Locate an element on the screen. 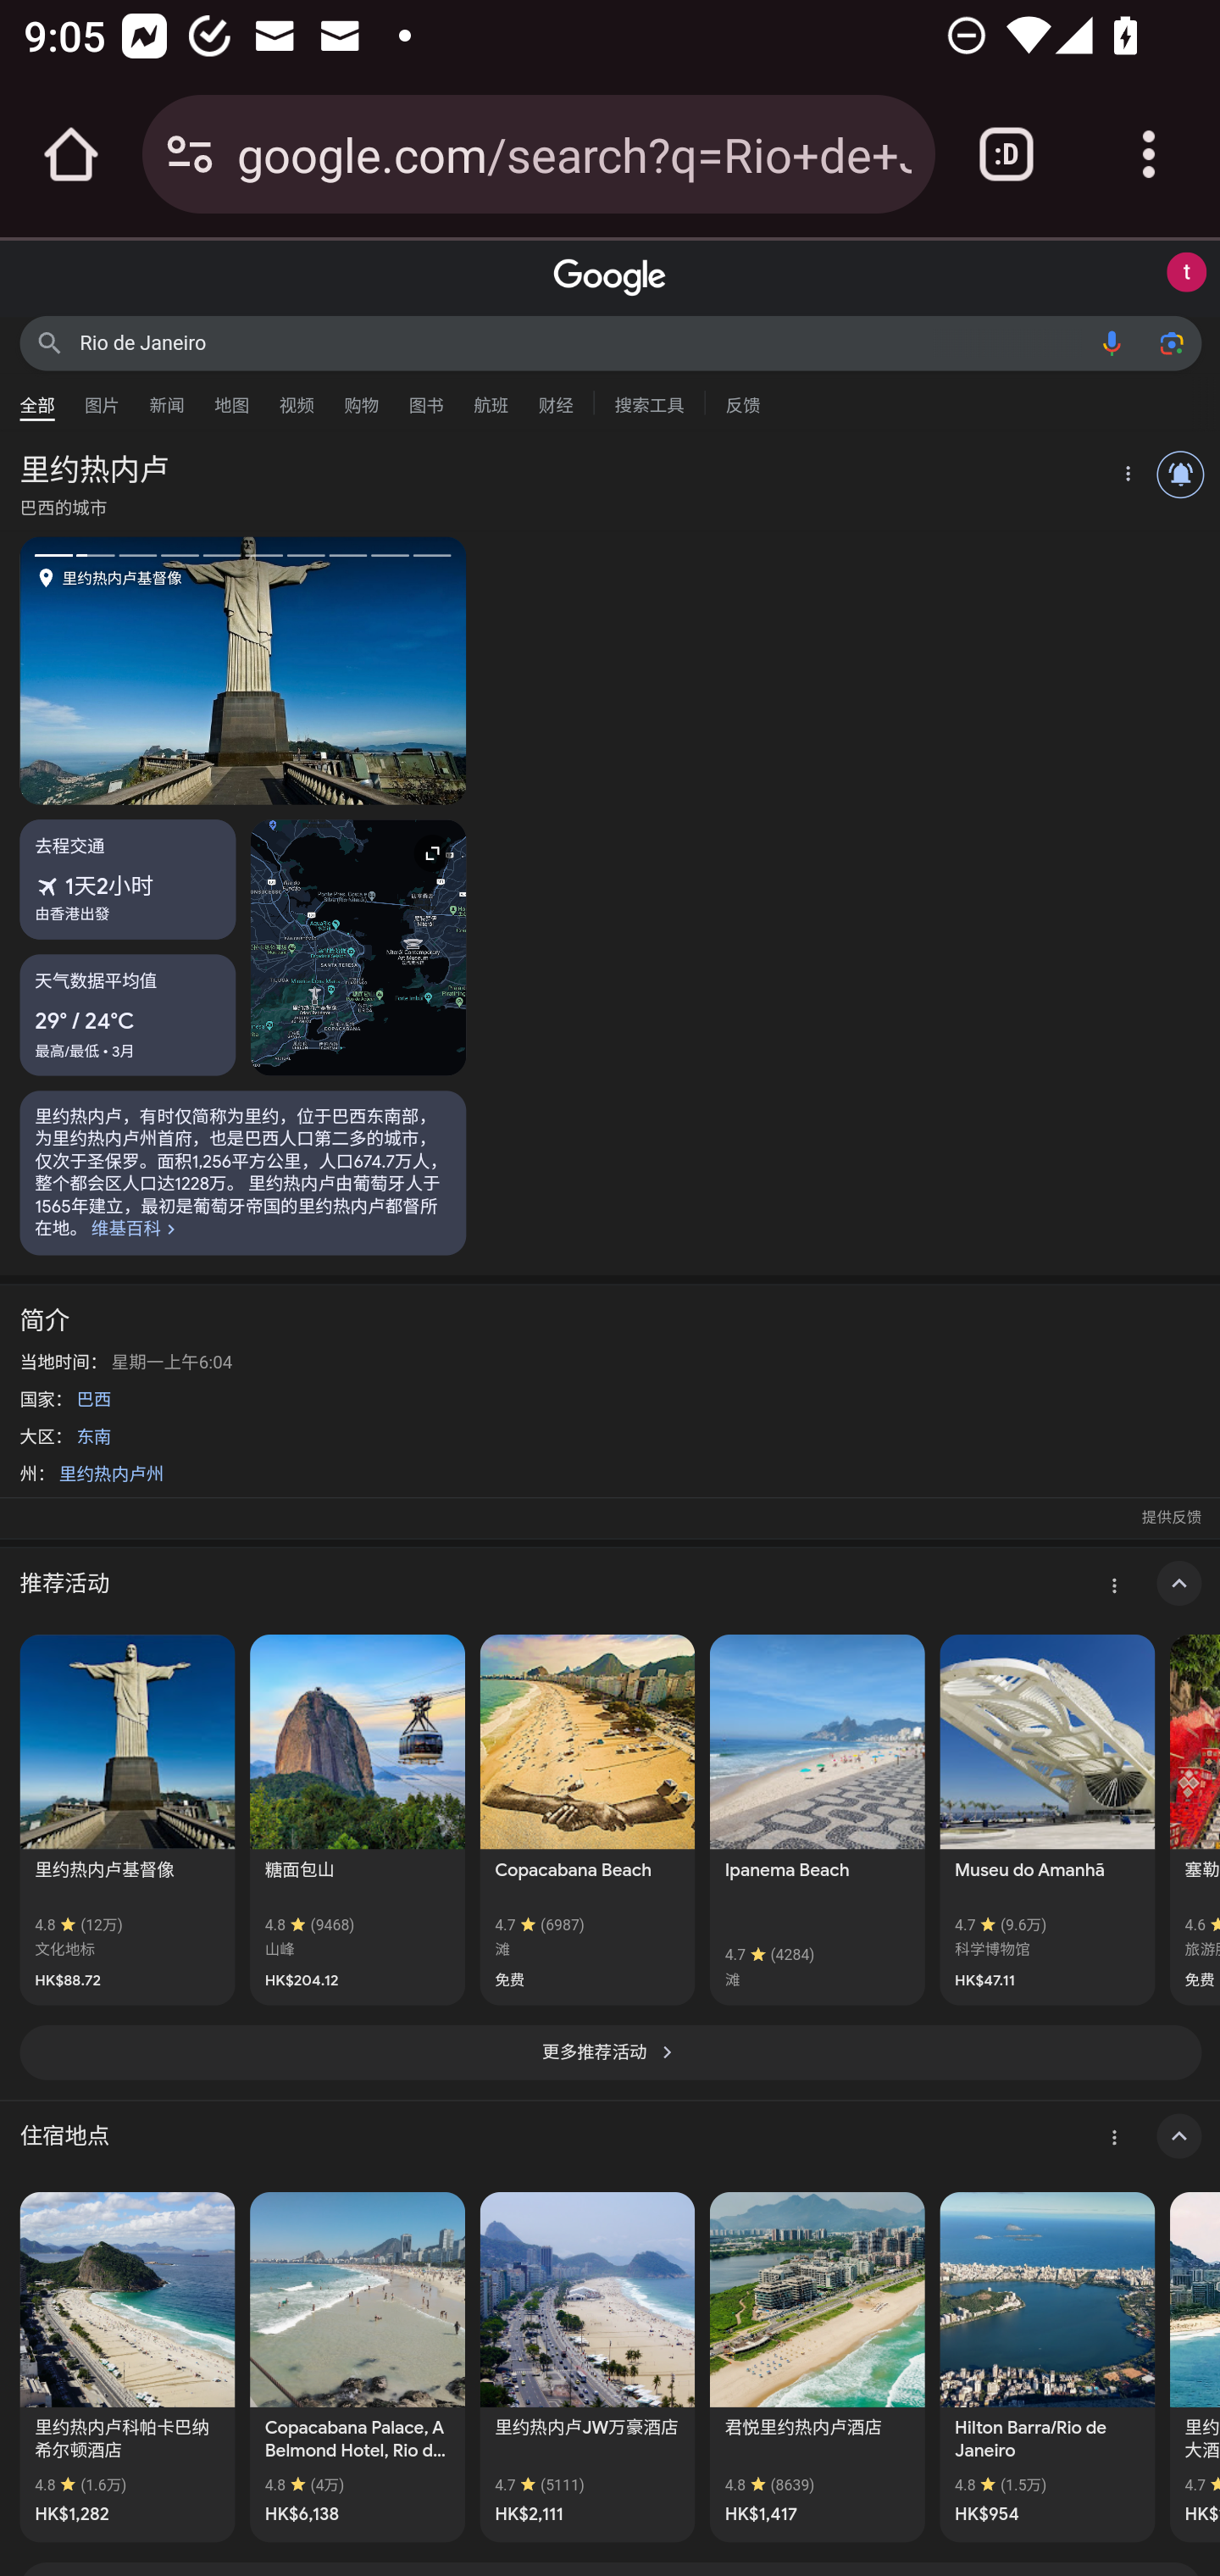 This screenshot has width=1220, height=2576. 巴西 is located at coordinates (93, 1398).